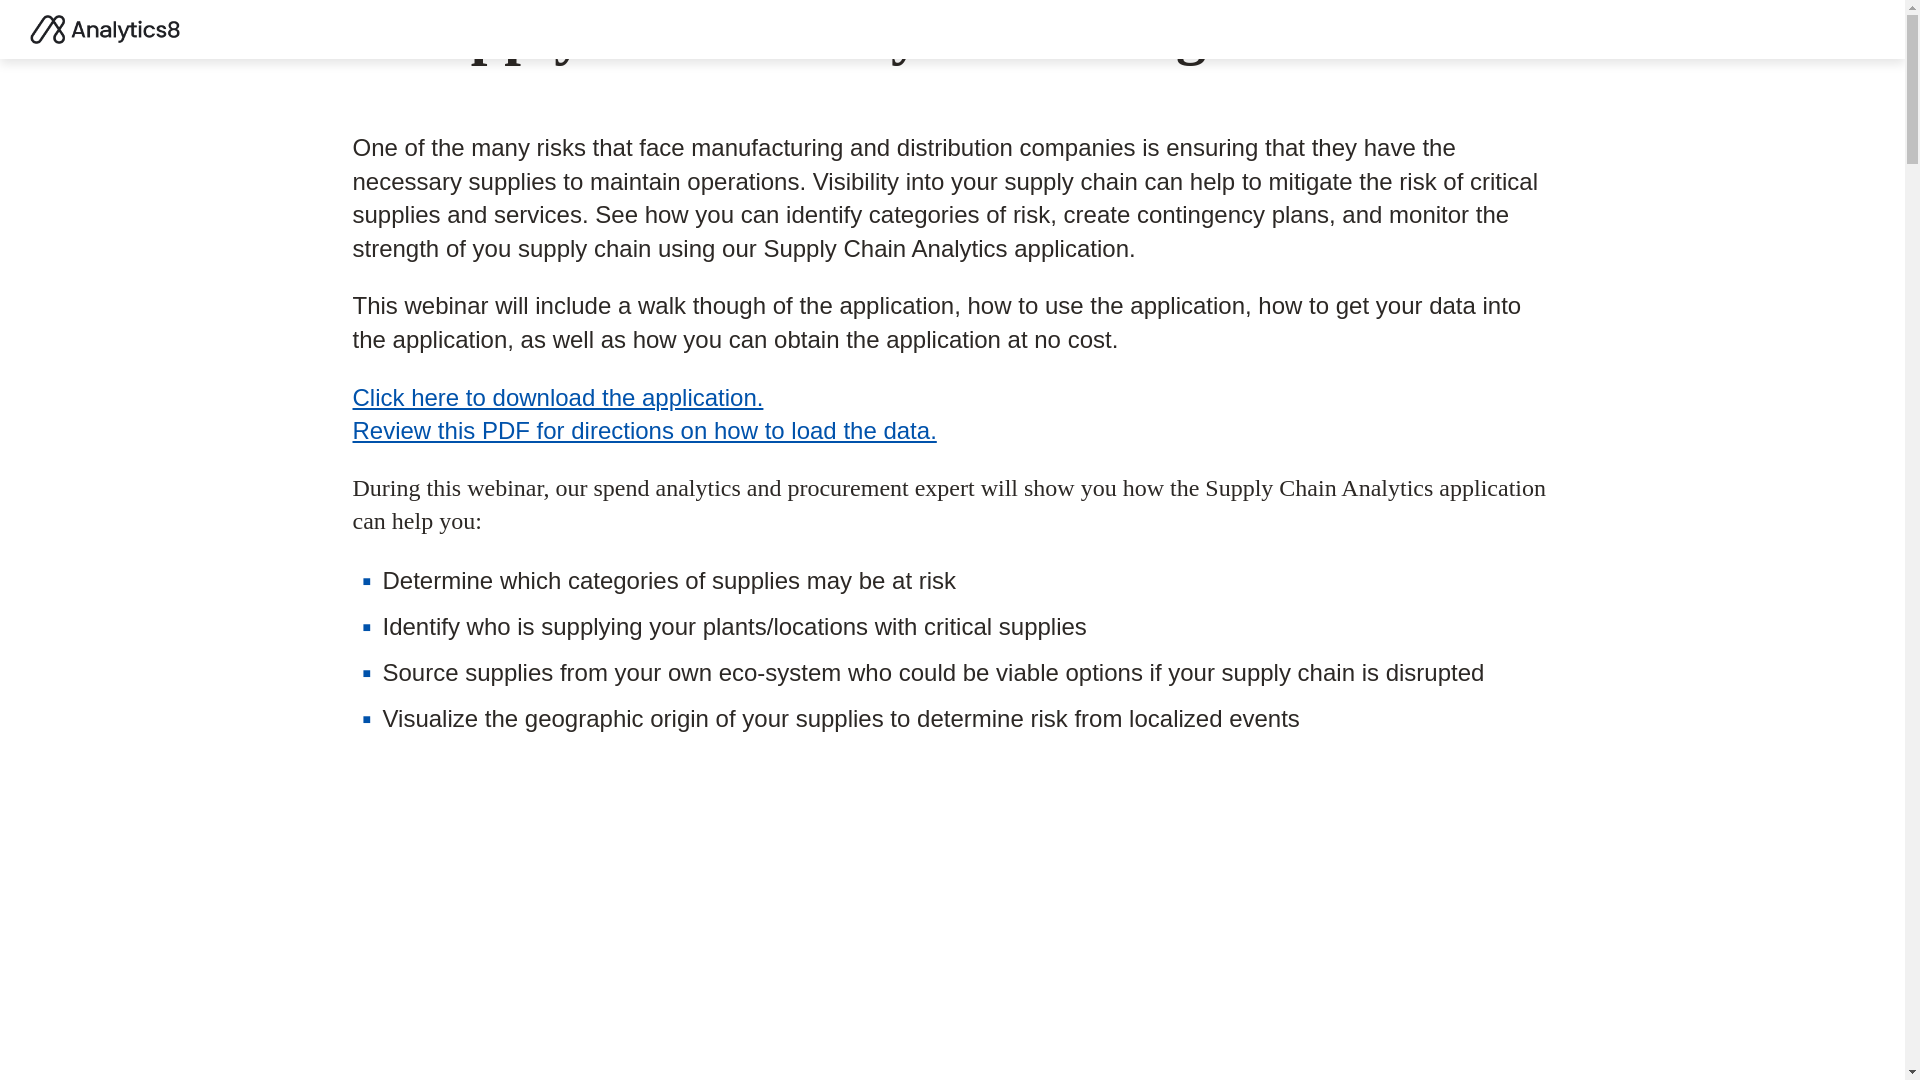 The width and height of the screenshot is (1920, 1080). Describe the element at coordinates (672, 920) in the screenshot. I see `Supply Chain Analytics during COVID-19` at that location.